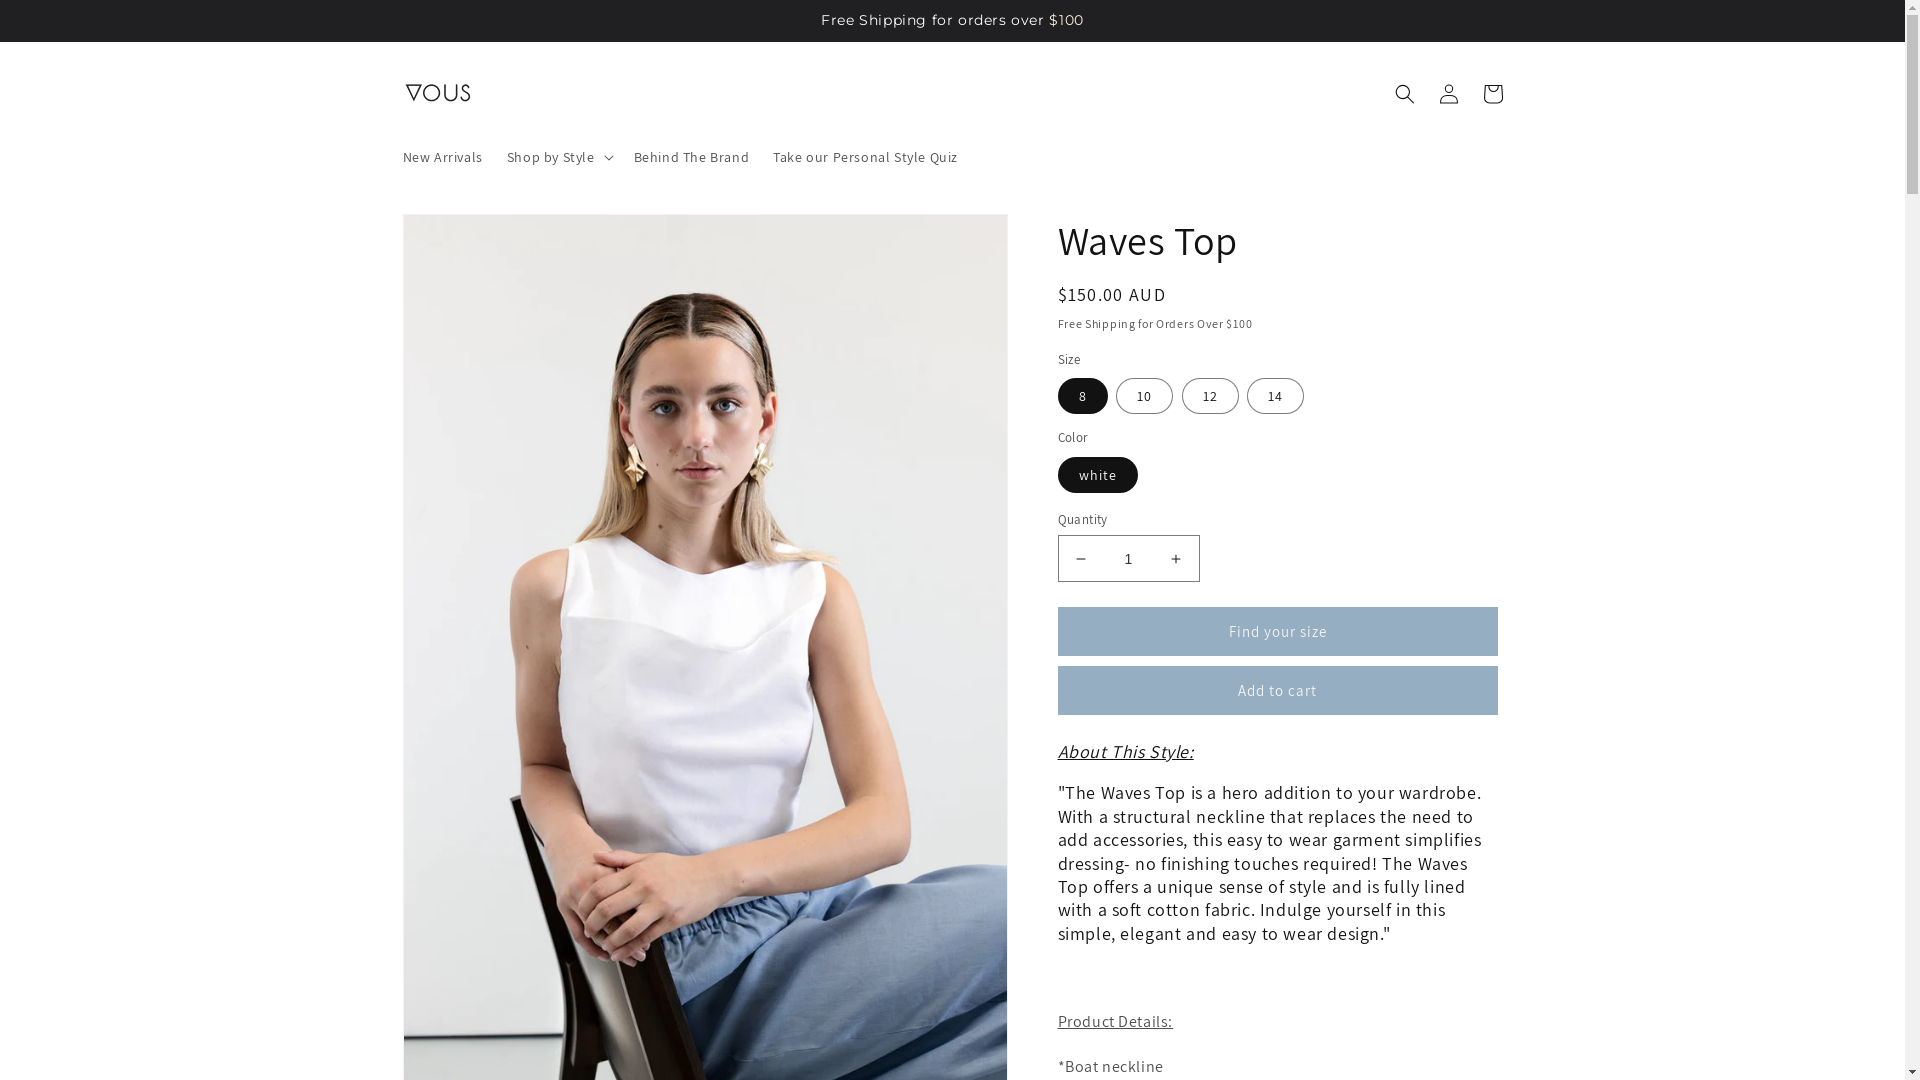  I want to click on Log in, so click(1448, 94).